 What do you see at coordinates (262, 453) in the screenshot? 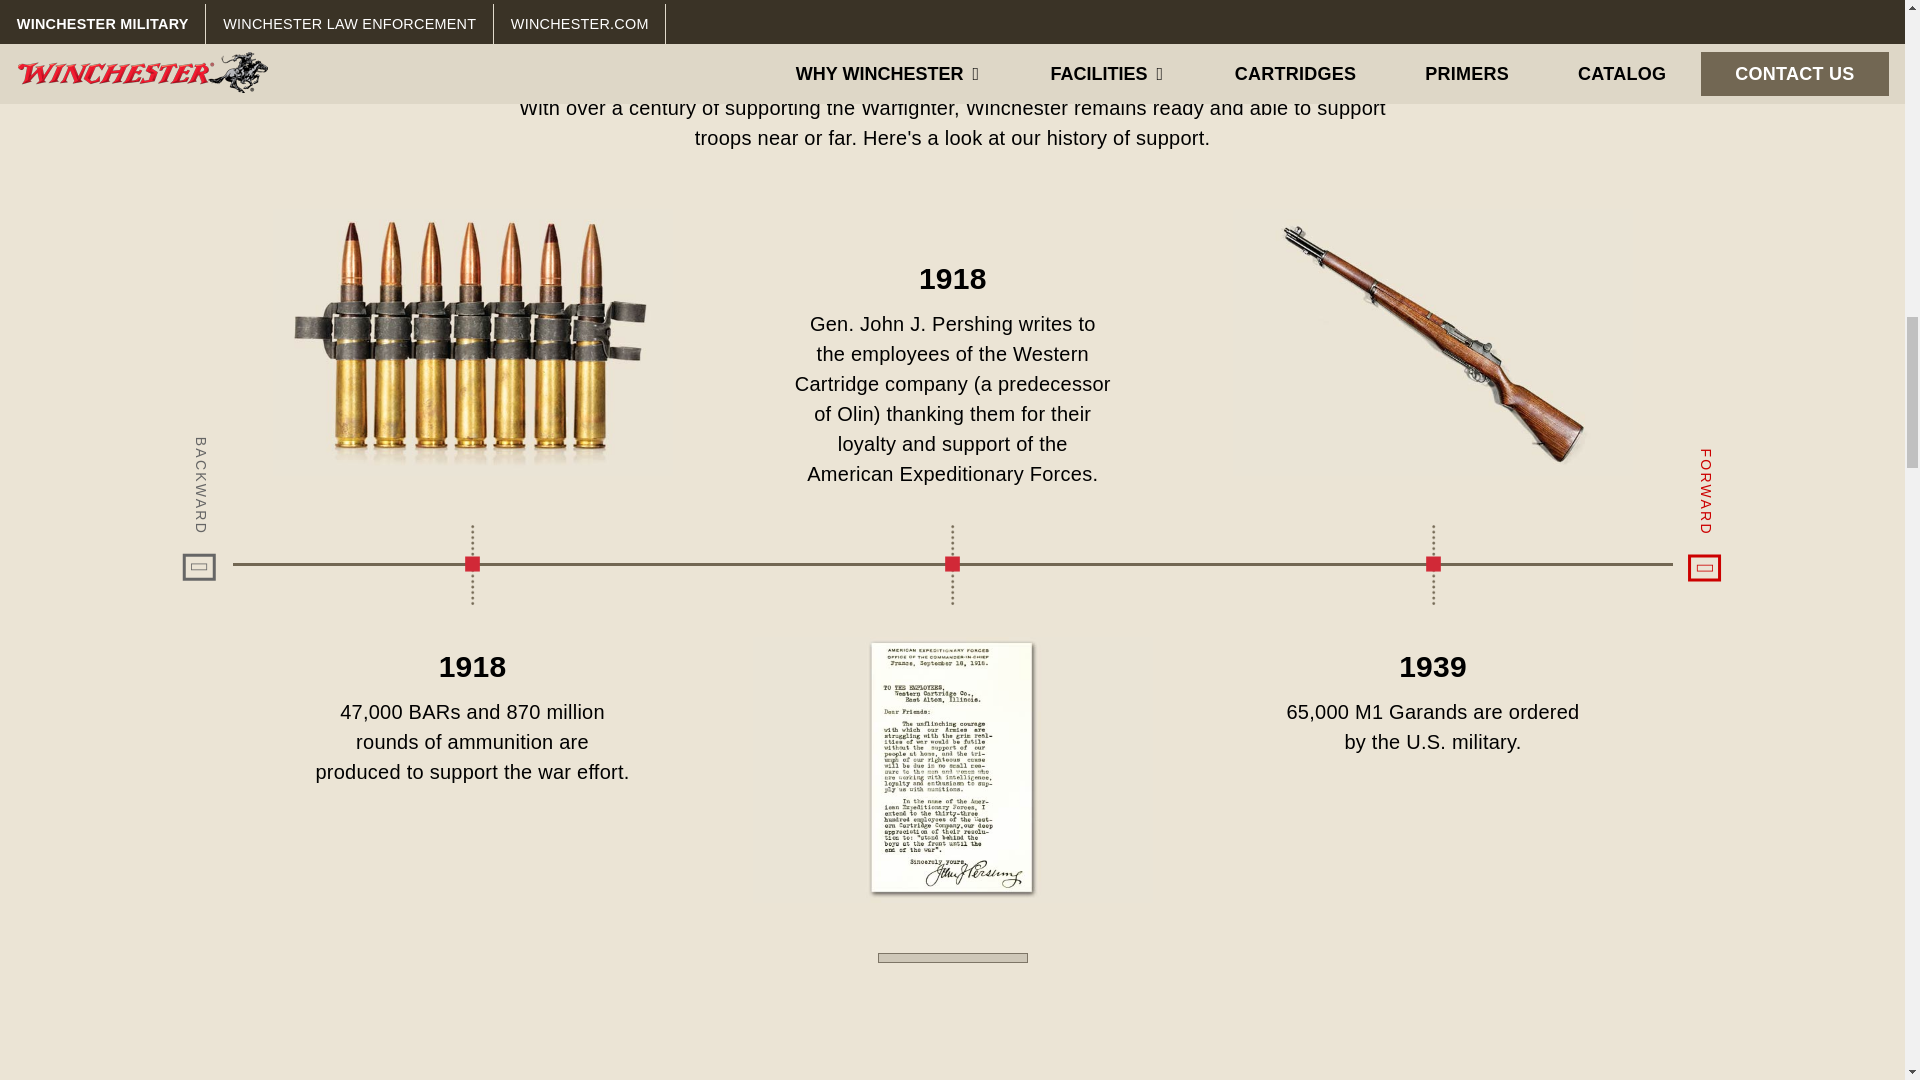
I see `BACKWARD` at bounding box center [262, 453].